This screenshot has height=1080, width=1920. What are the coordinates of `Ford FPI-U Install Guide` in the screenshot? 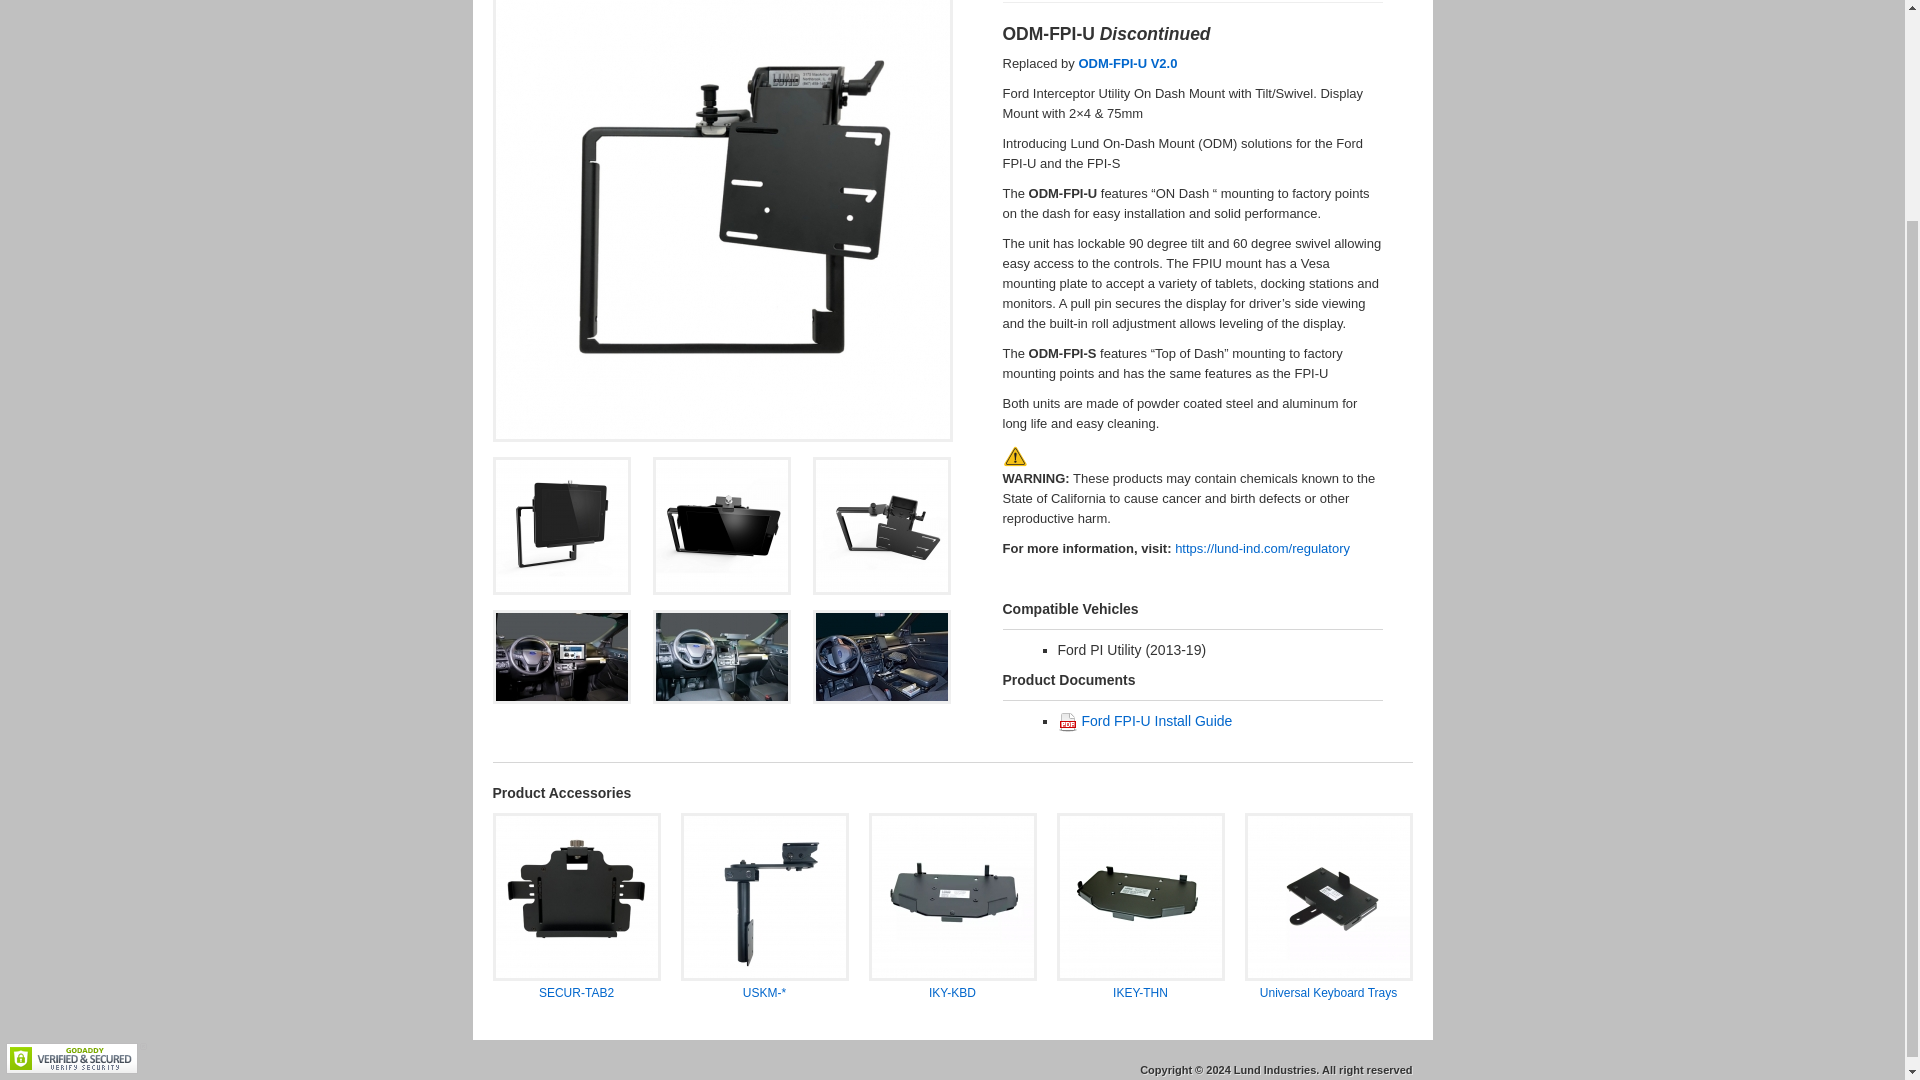 It's located at (1156, 720).